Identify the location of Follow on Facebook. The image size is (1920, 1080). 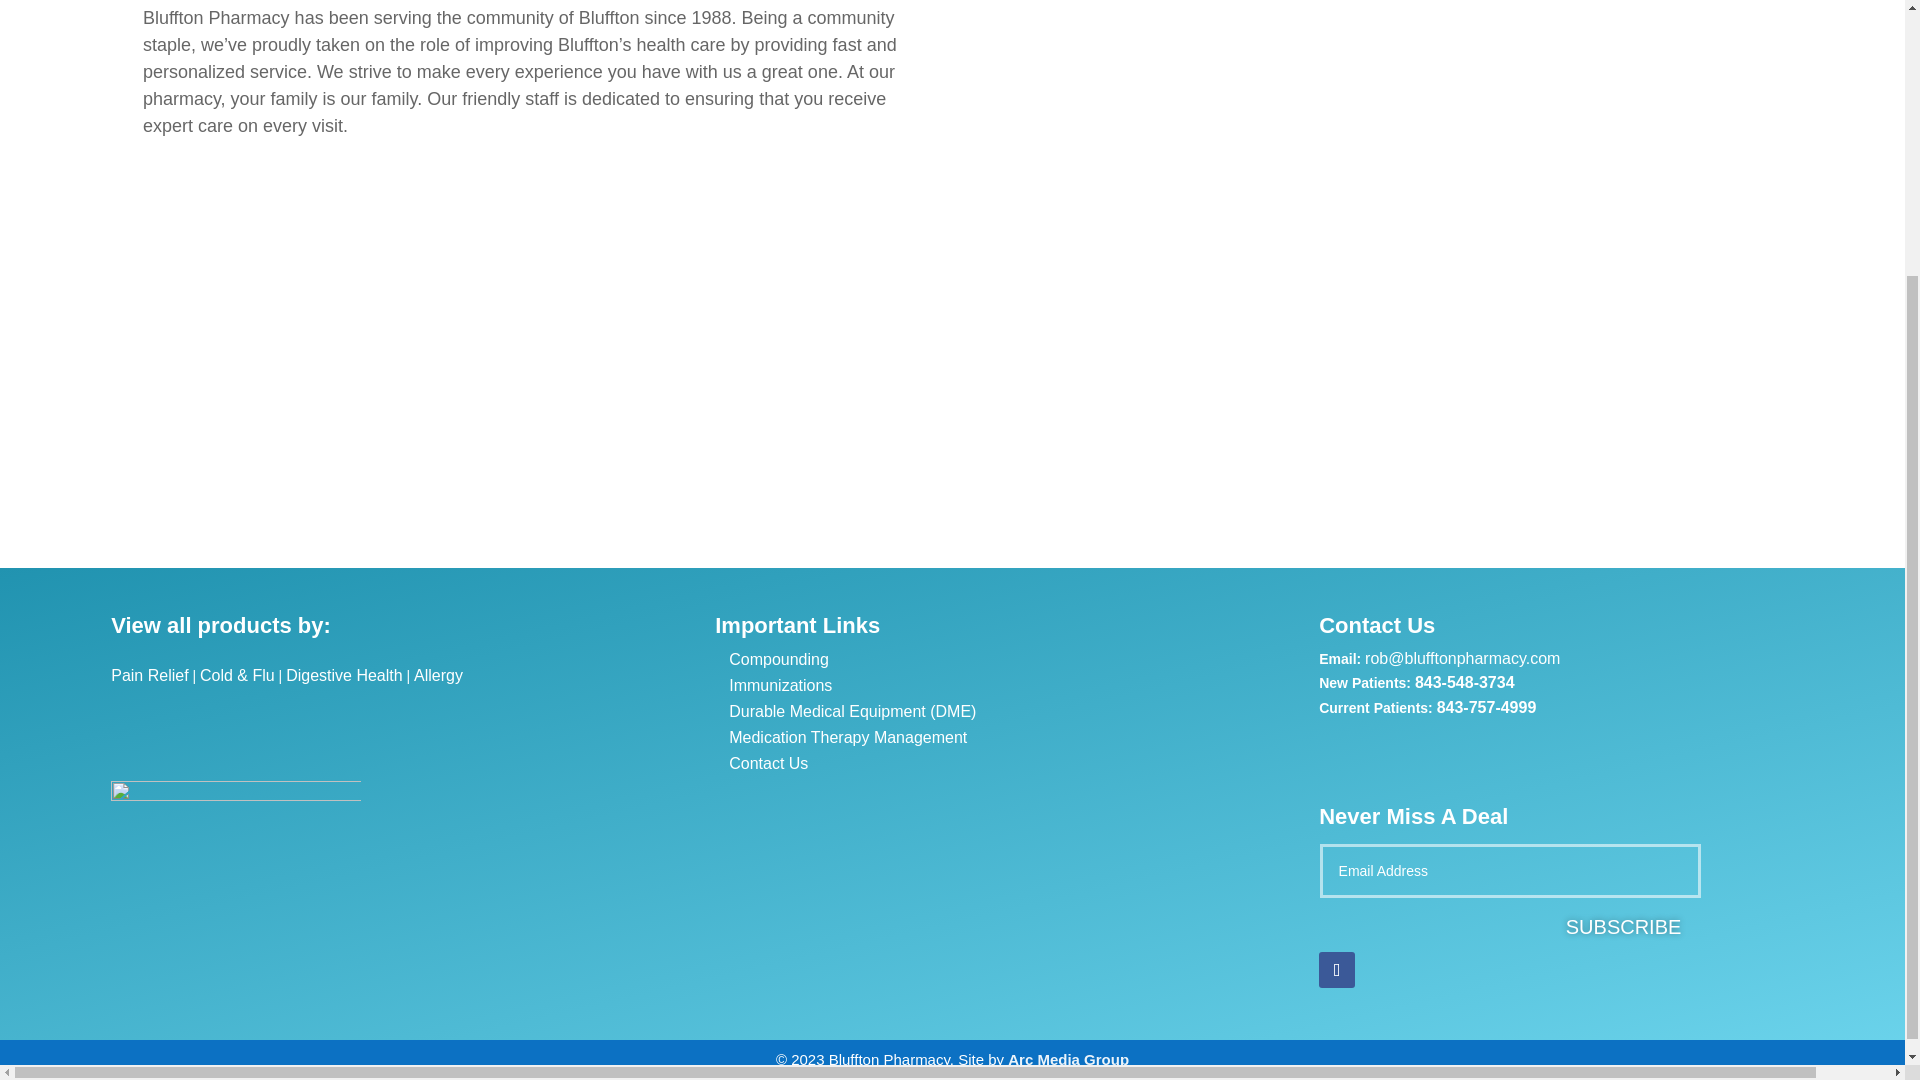
(1337, 970).